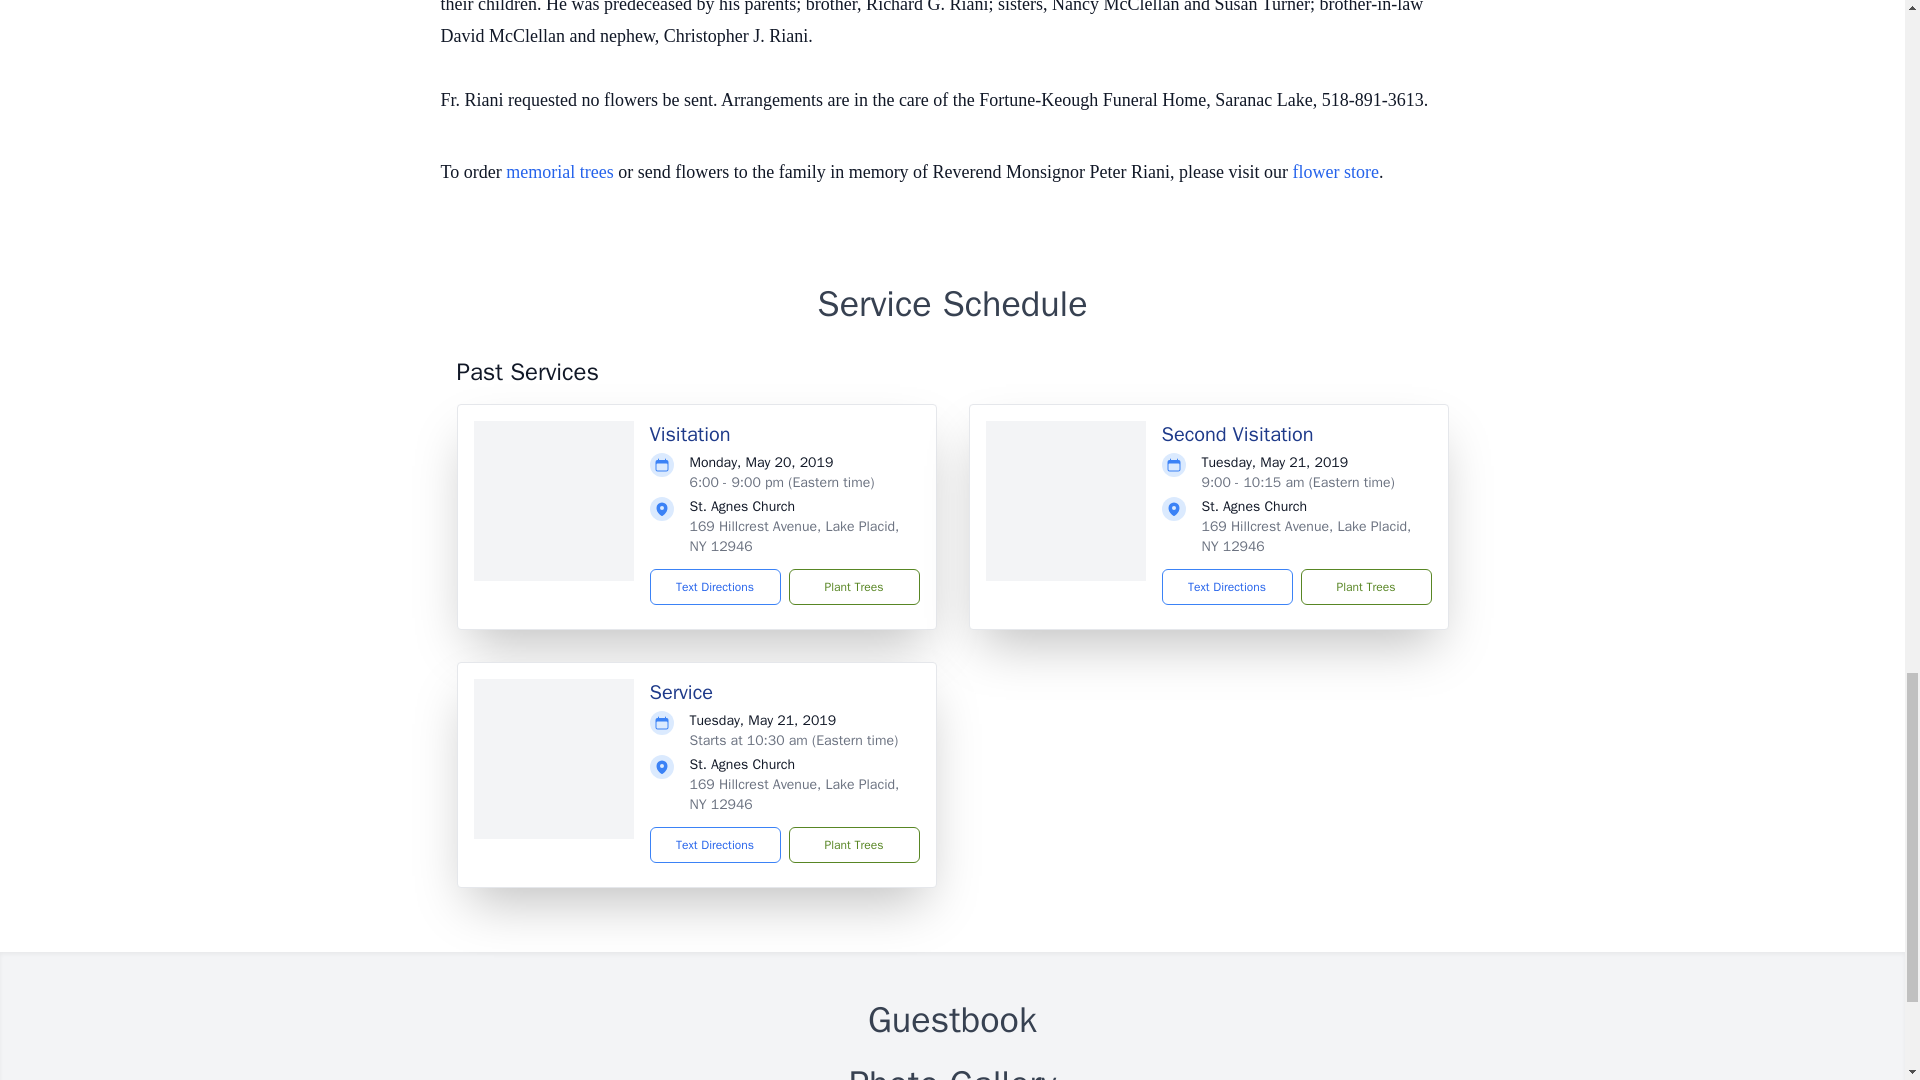  Describe the element at coordinates (853, 844) in the screenshot. I see `Plant Trees` at that location.